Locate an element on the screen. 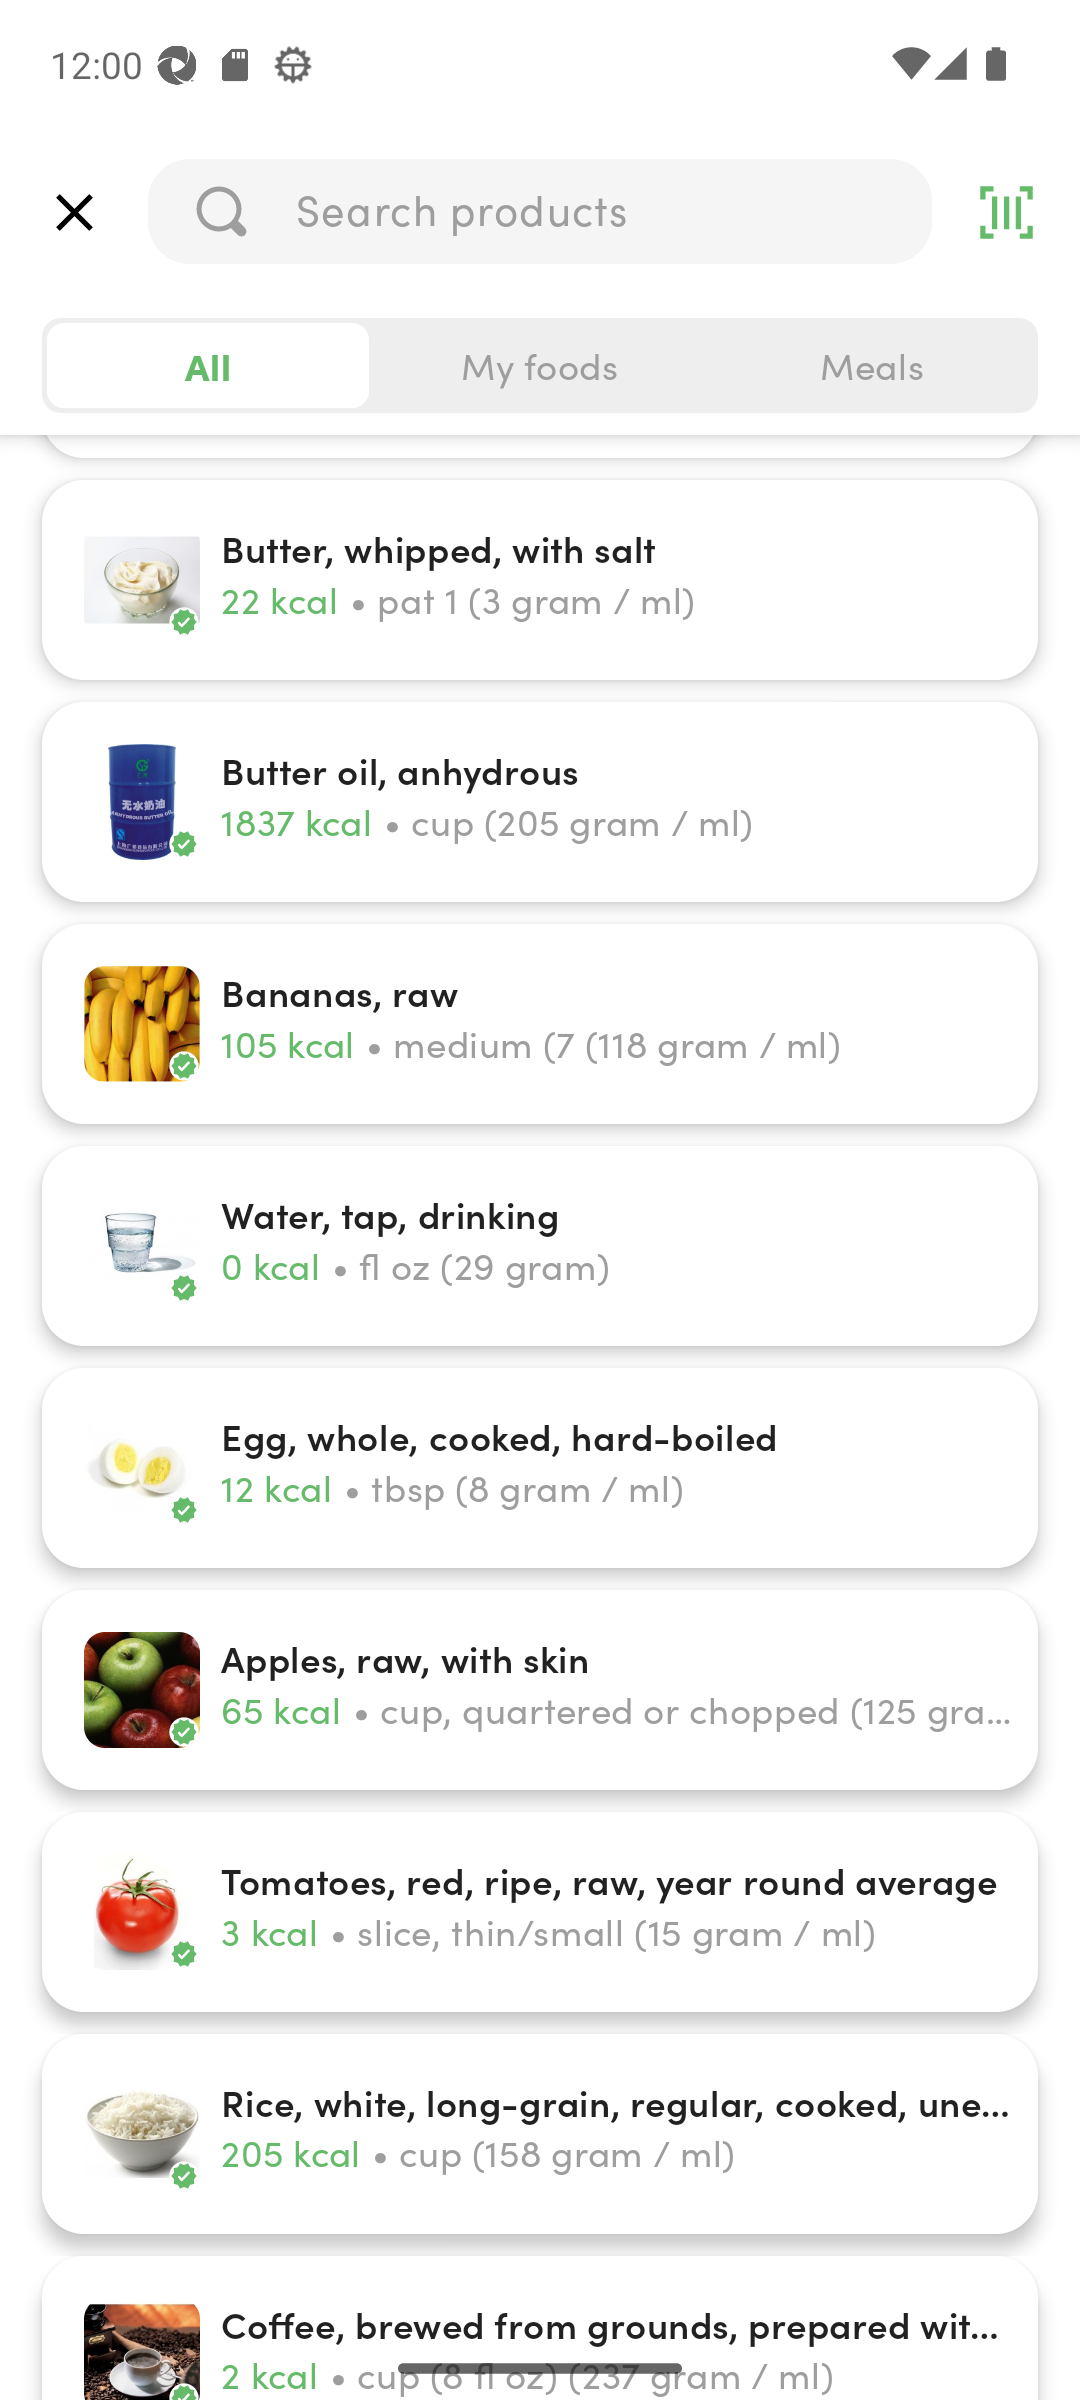 The width and height of the screenshot is (1080, 2400). Bananas, raw 105 kcal  • medium (7 (118 gram / ml) is located at coordinates (540, 1024).